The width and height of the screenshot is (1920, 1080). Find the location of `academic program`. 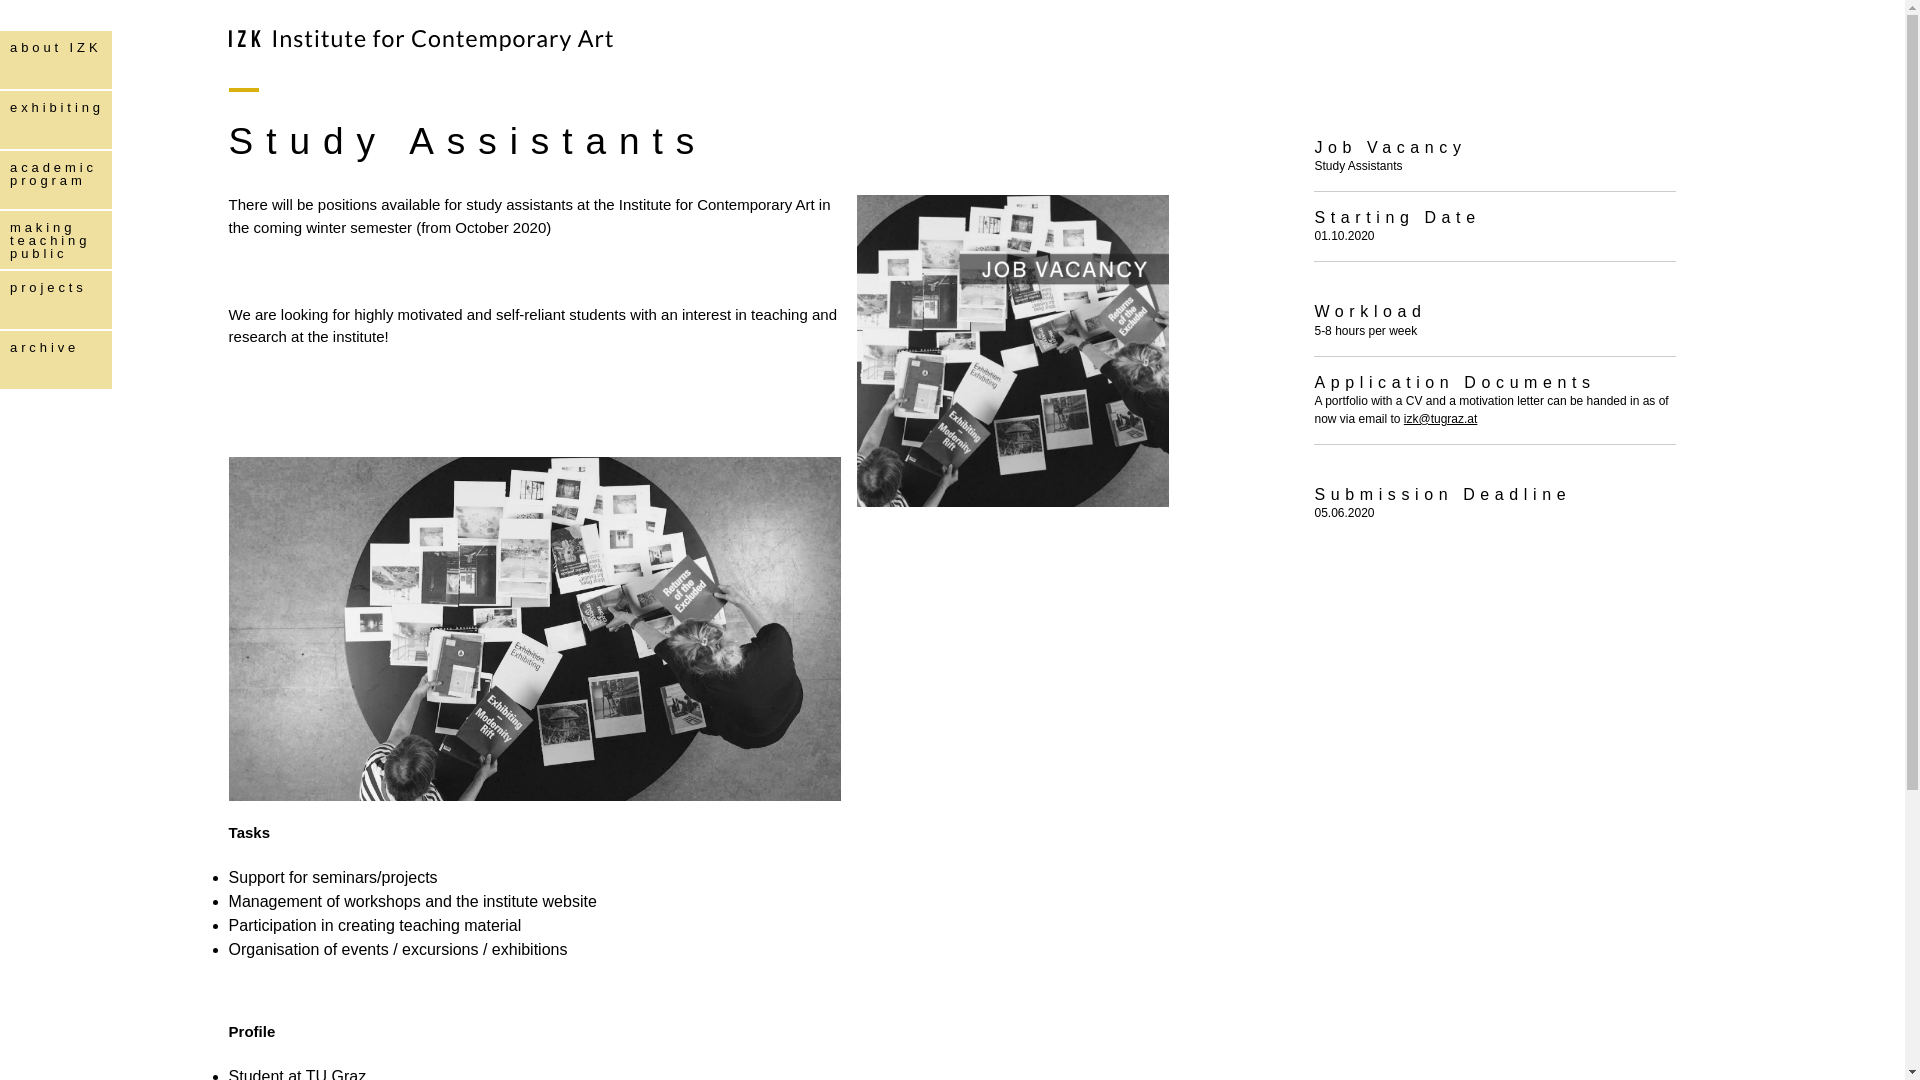

academic program is located at coordinates (56, 180).